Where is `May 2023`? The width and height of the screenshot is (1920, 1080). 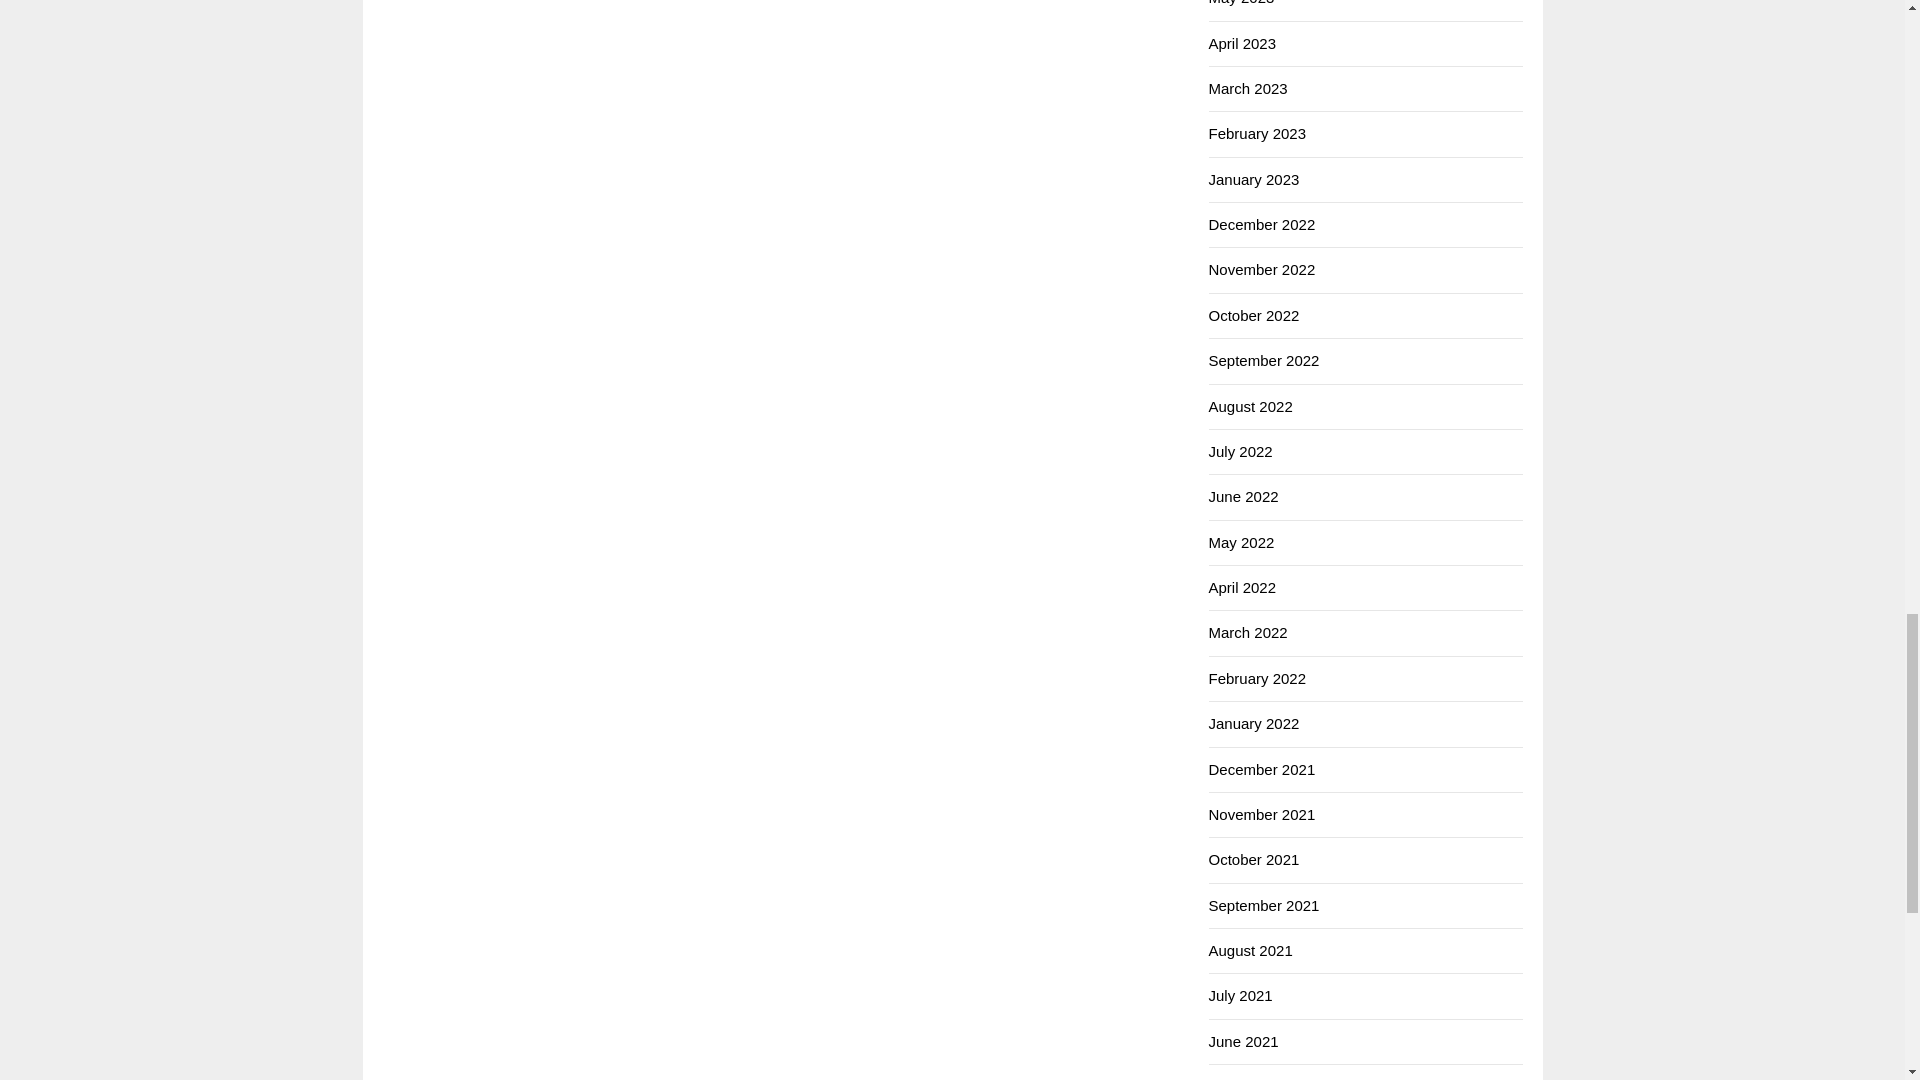
May 2023 is located at coordinates (1240, 3).